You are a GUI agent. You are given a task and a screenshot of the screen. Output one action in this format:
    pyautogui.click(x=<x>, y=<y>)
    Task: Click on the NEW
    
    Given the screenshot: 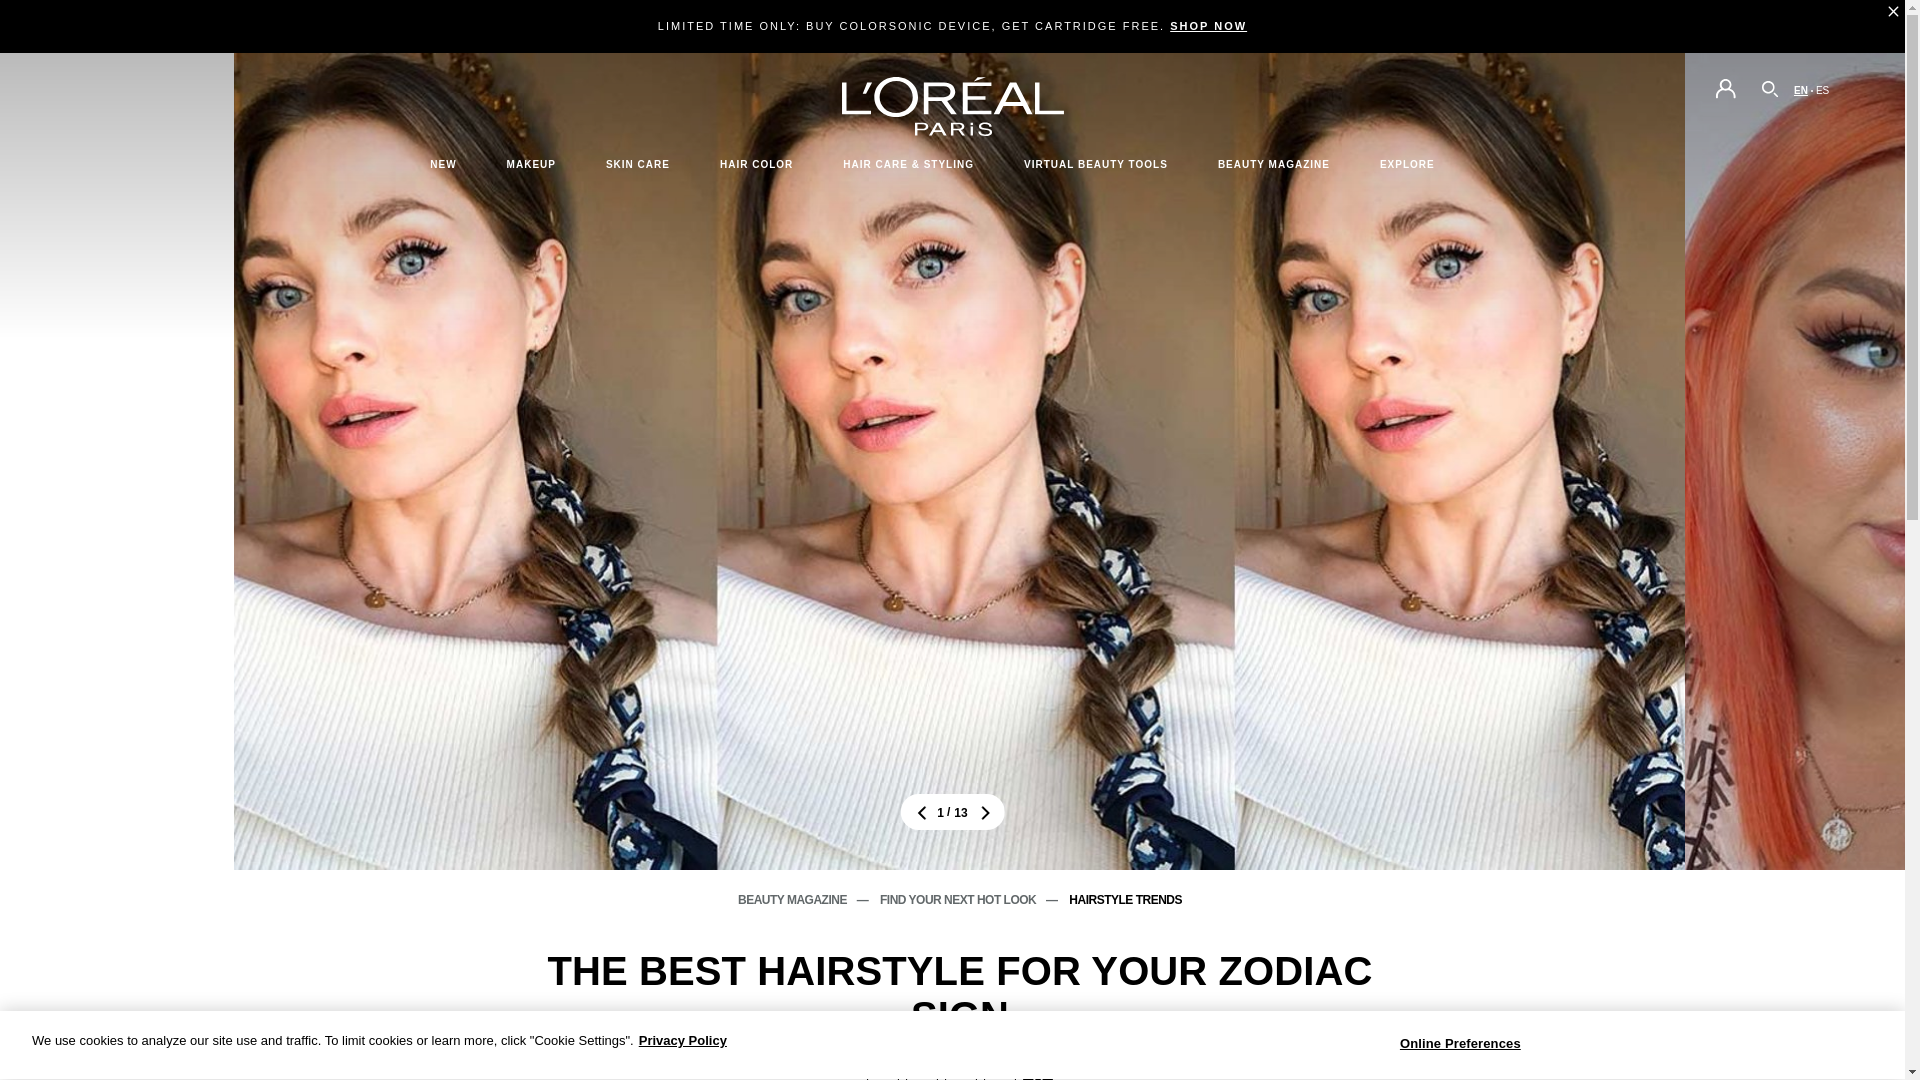 What is the action you would take?
    pyautogui.click(x=442, y=164)
    